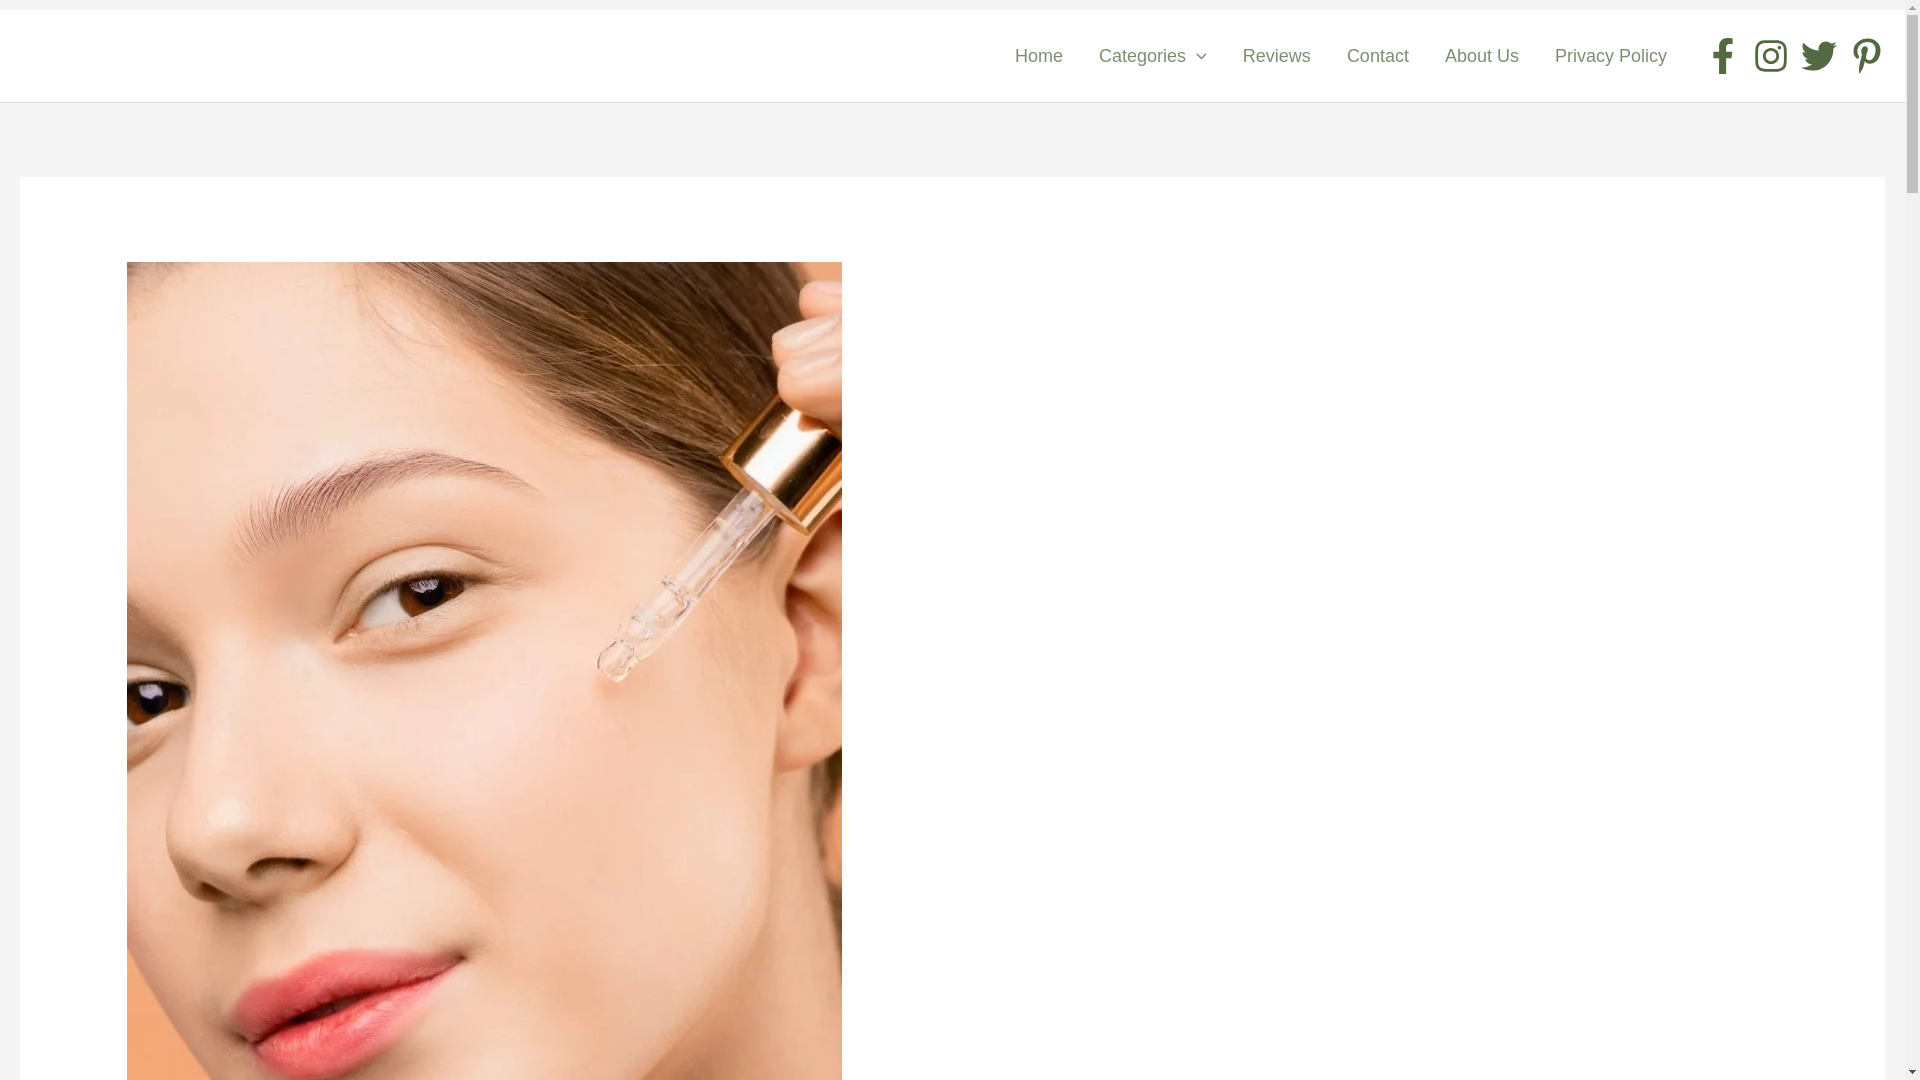  Describe the element at coordinates (1276, 55) in the screenshot. I see `Reviews` at that location.